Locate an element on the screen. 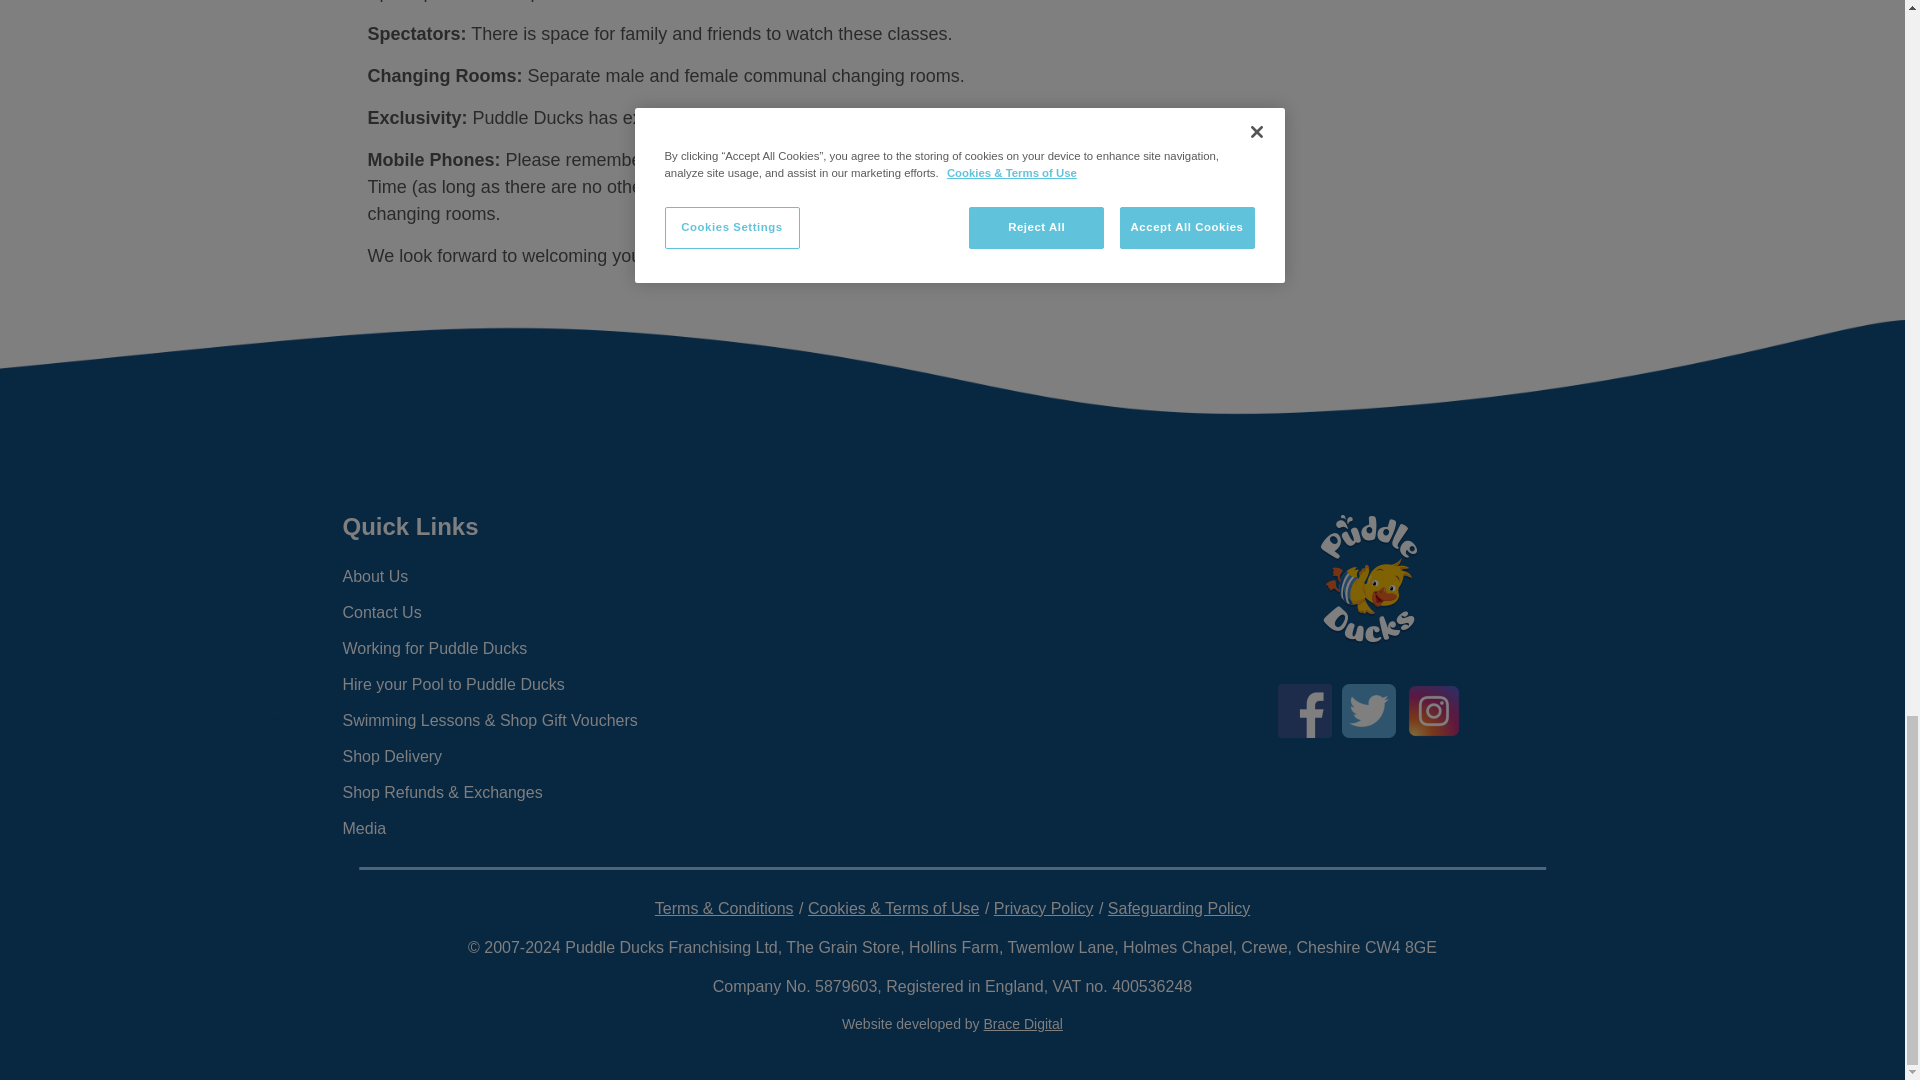 The height and width of the screenshot is (1080, 1920). Contact Us is located at coordinates (535, 612).